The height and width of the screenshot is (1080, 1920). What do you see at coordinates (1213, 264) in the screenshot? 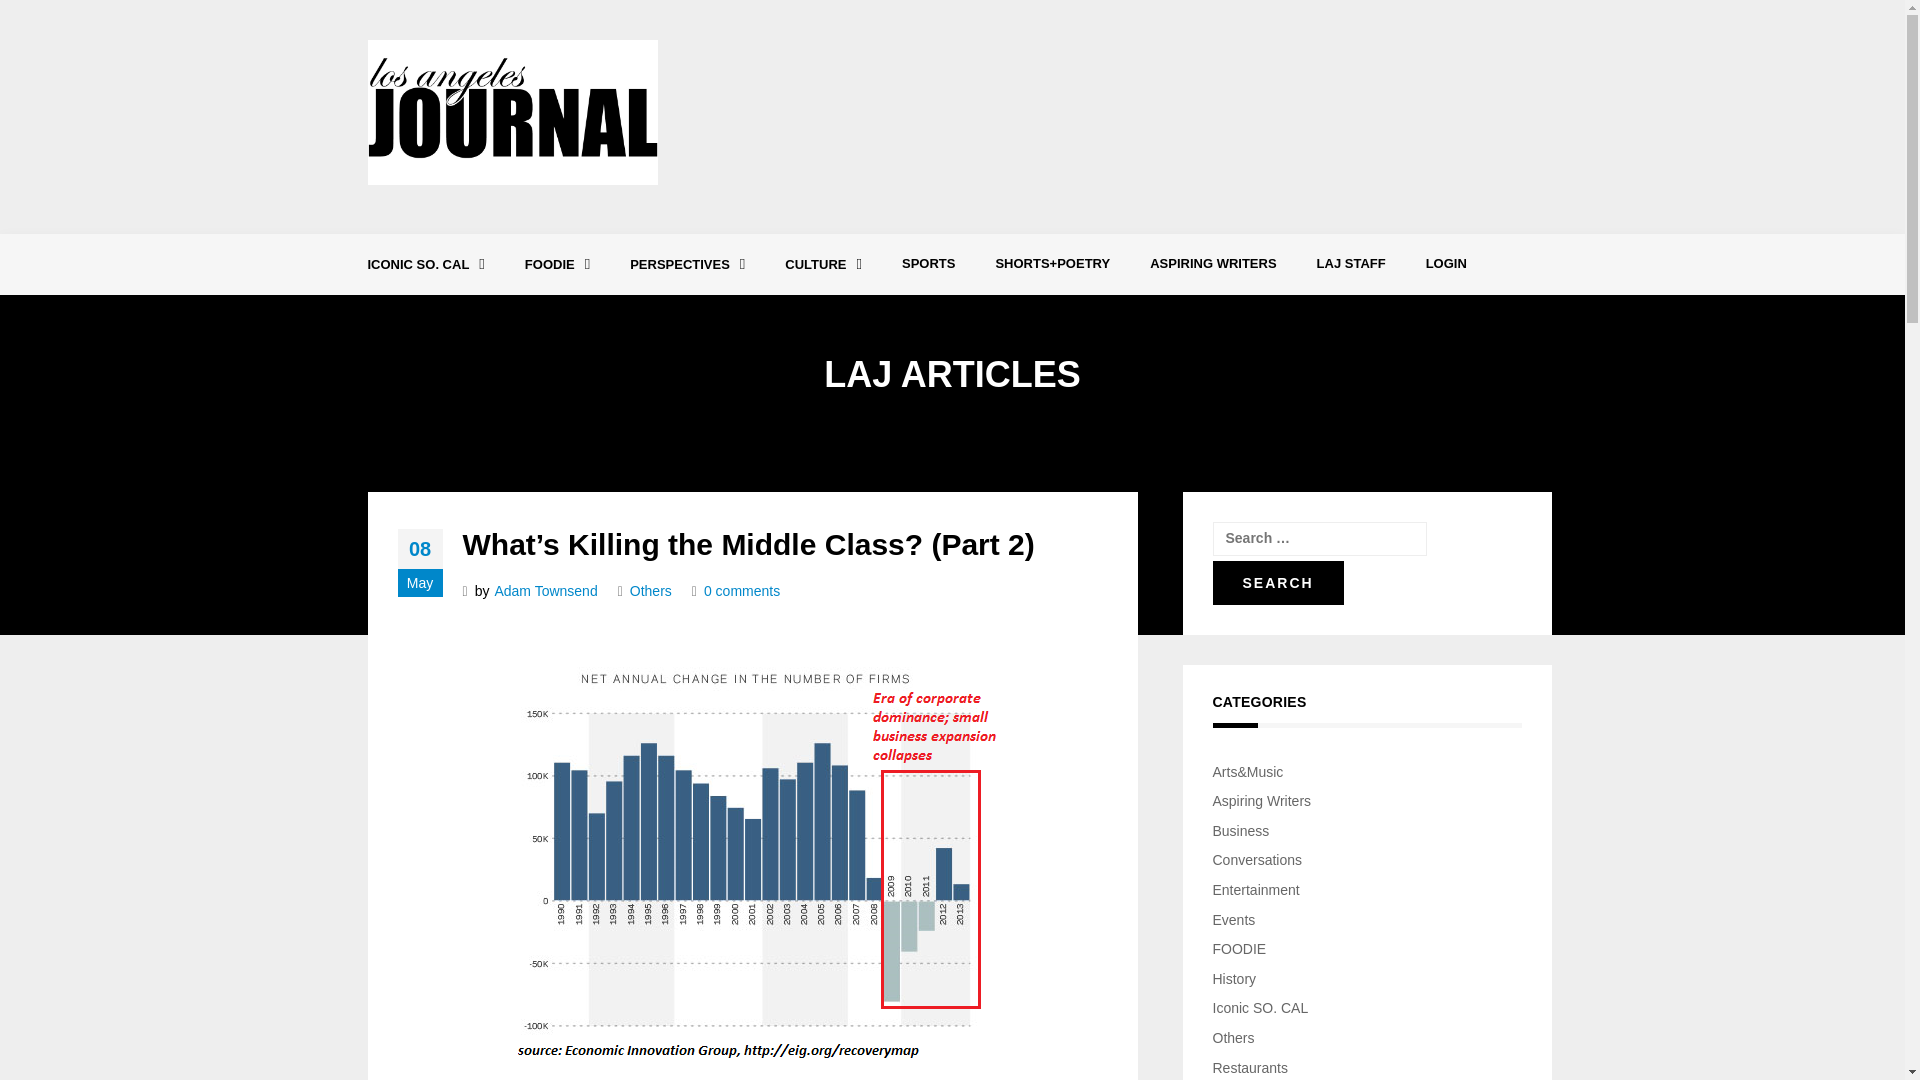
I see `ASPIRING WRITERS` at bounding box center [1213, 264].